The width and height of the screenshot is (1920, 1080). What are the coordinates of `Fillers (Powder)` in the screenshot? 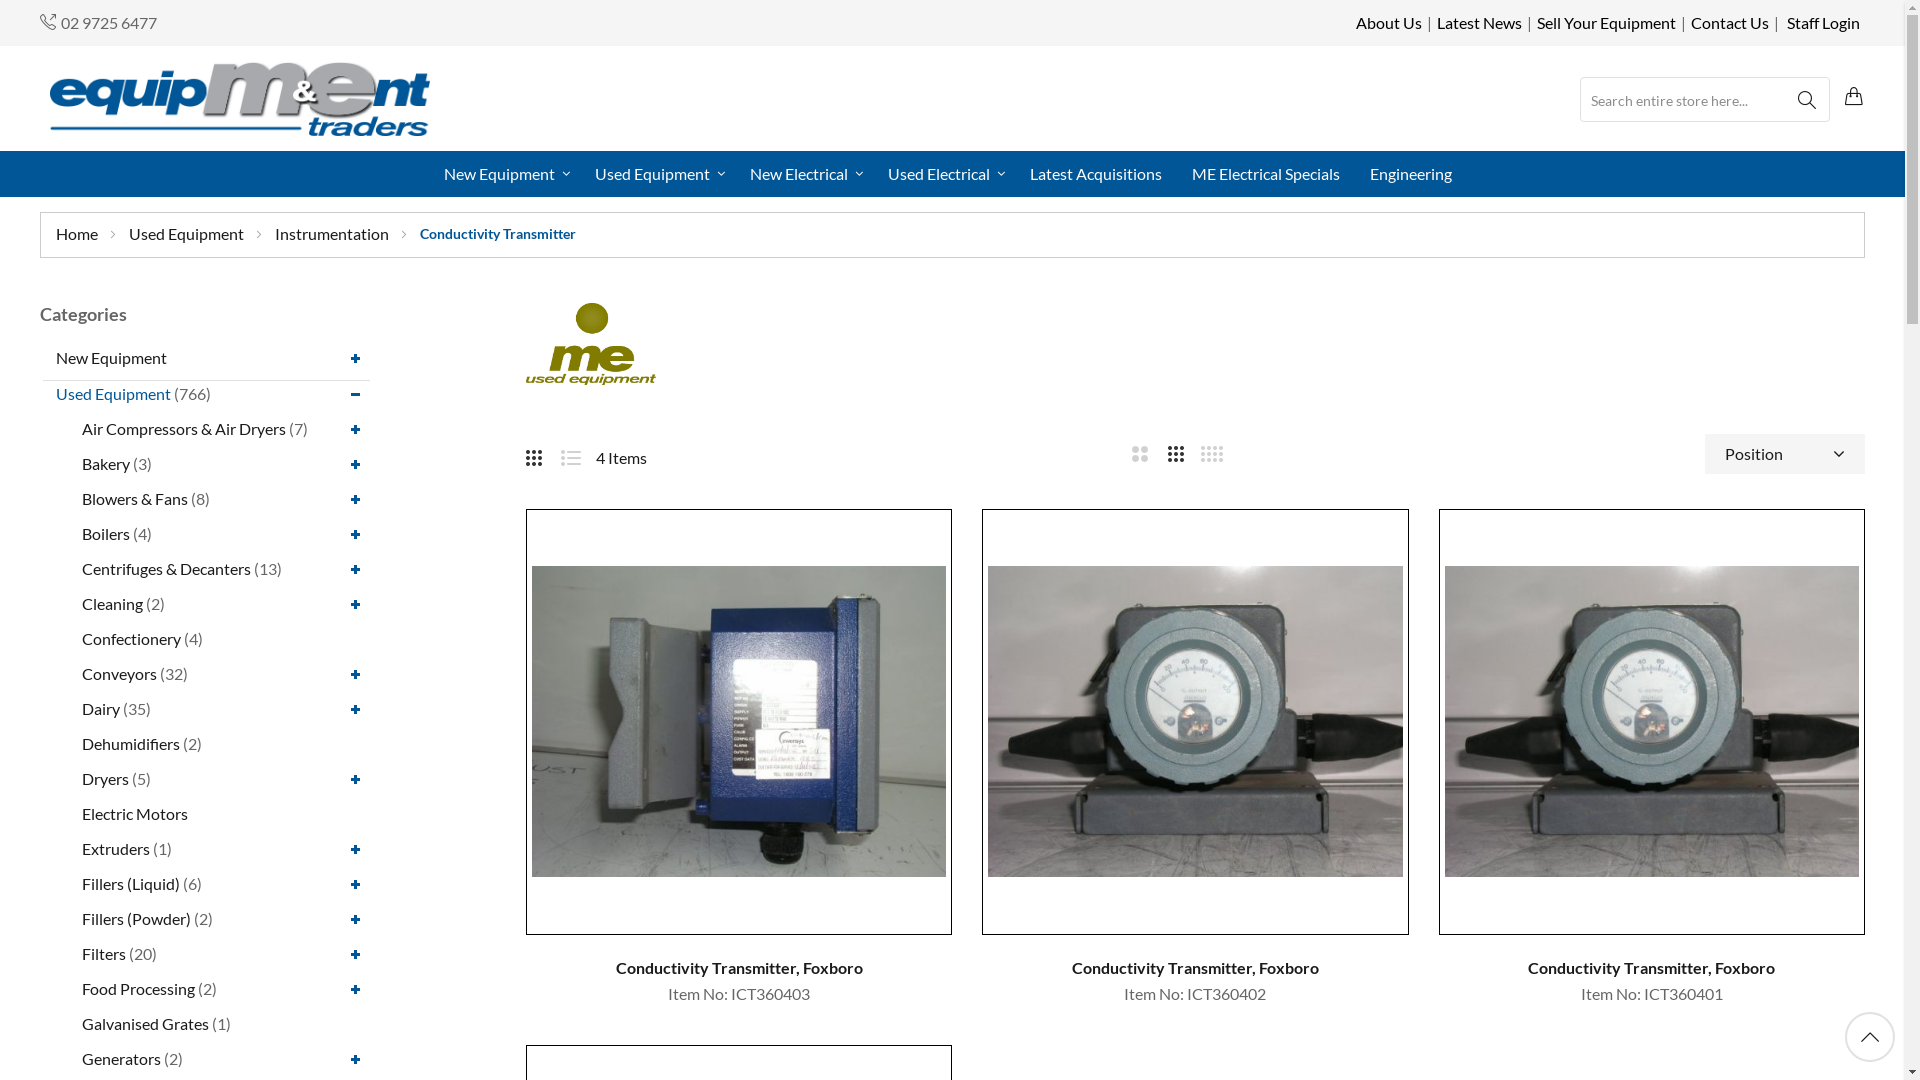 It's located at (136, 918).